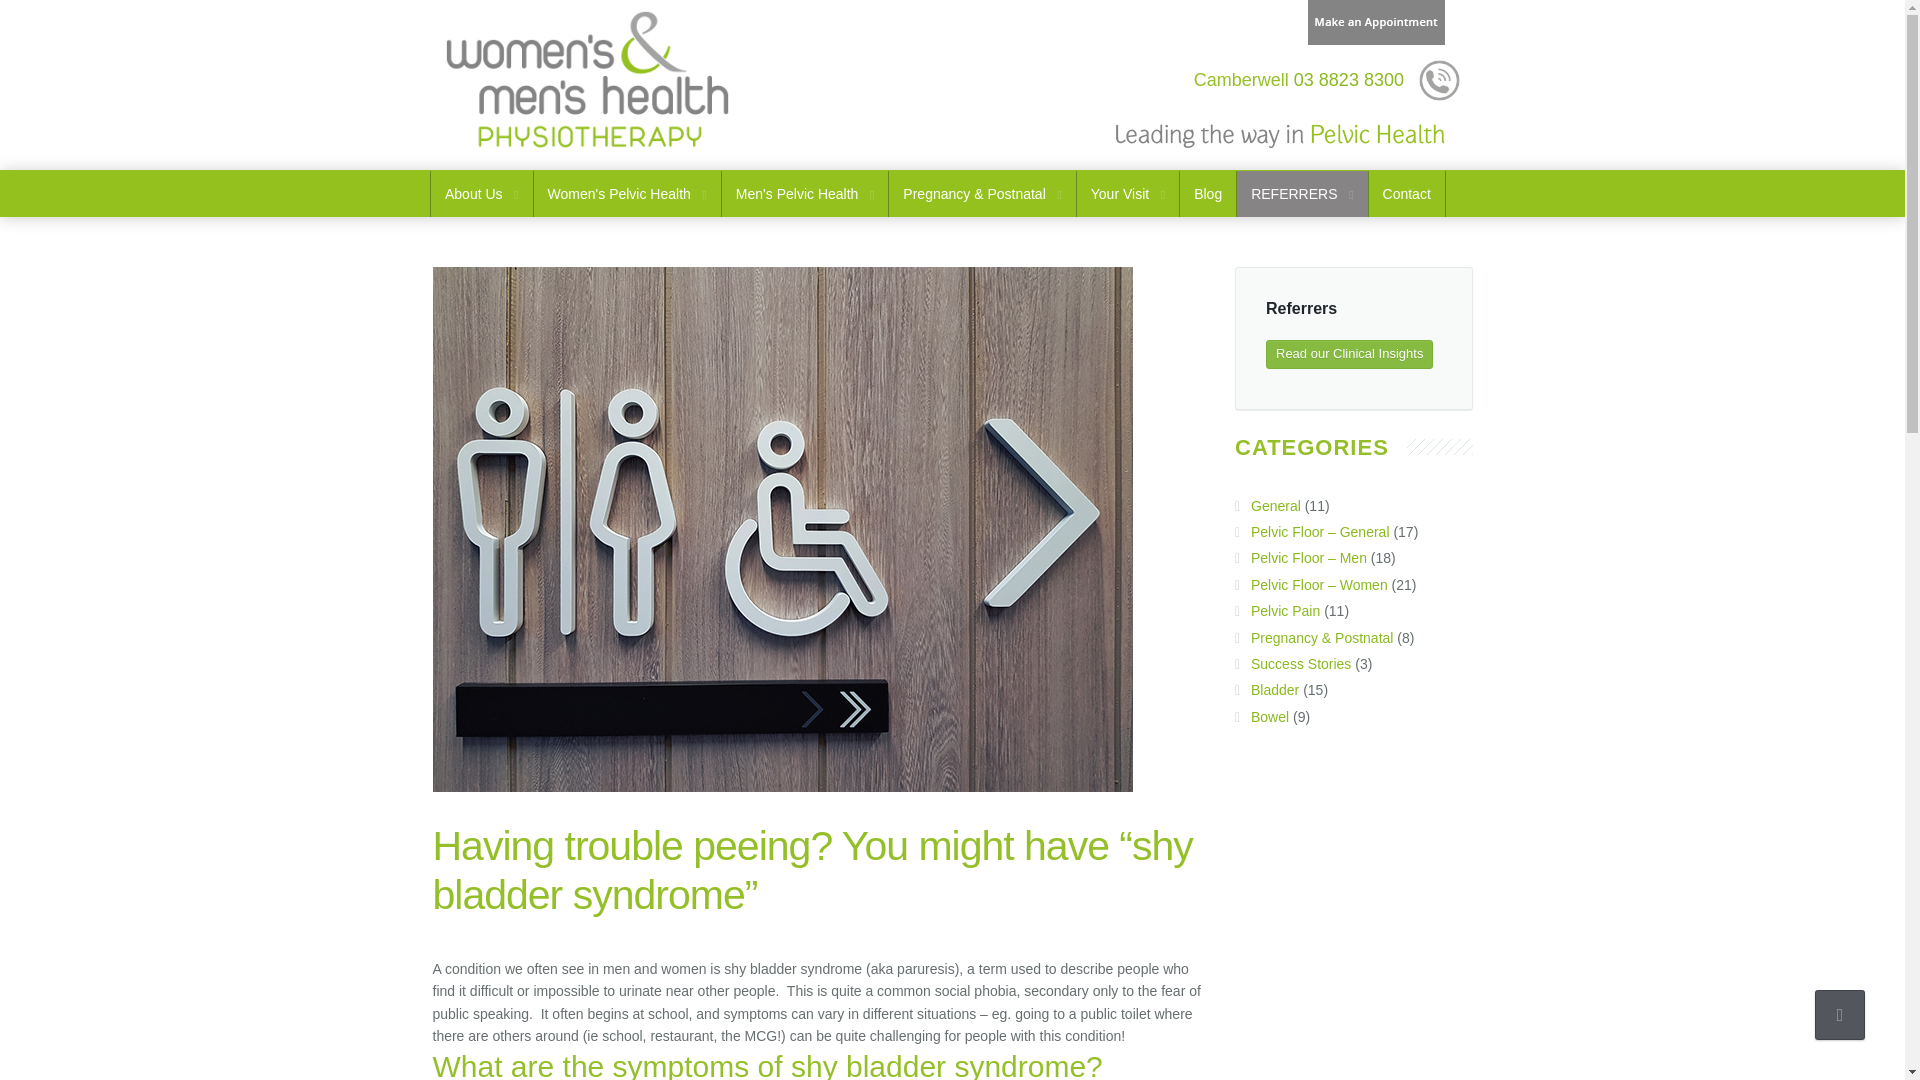  I want to click on About Us, so click(482, 194).